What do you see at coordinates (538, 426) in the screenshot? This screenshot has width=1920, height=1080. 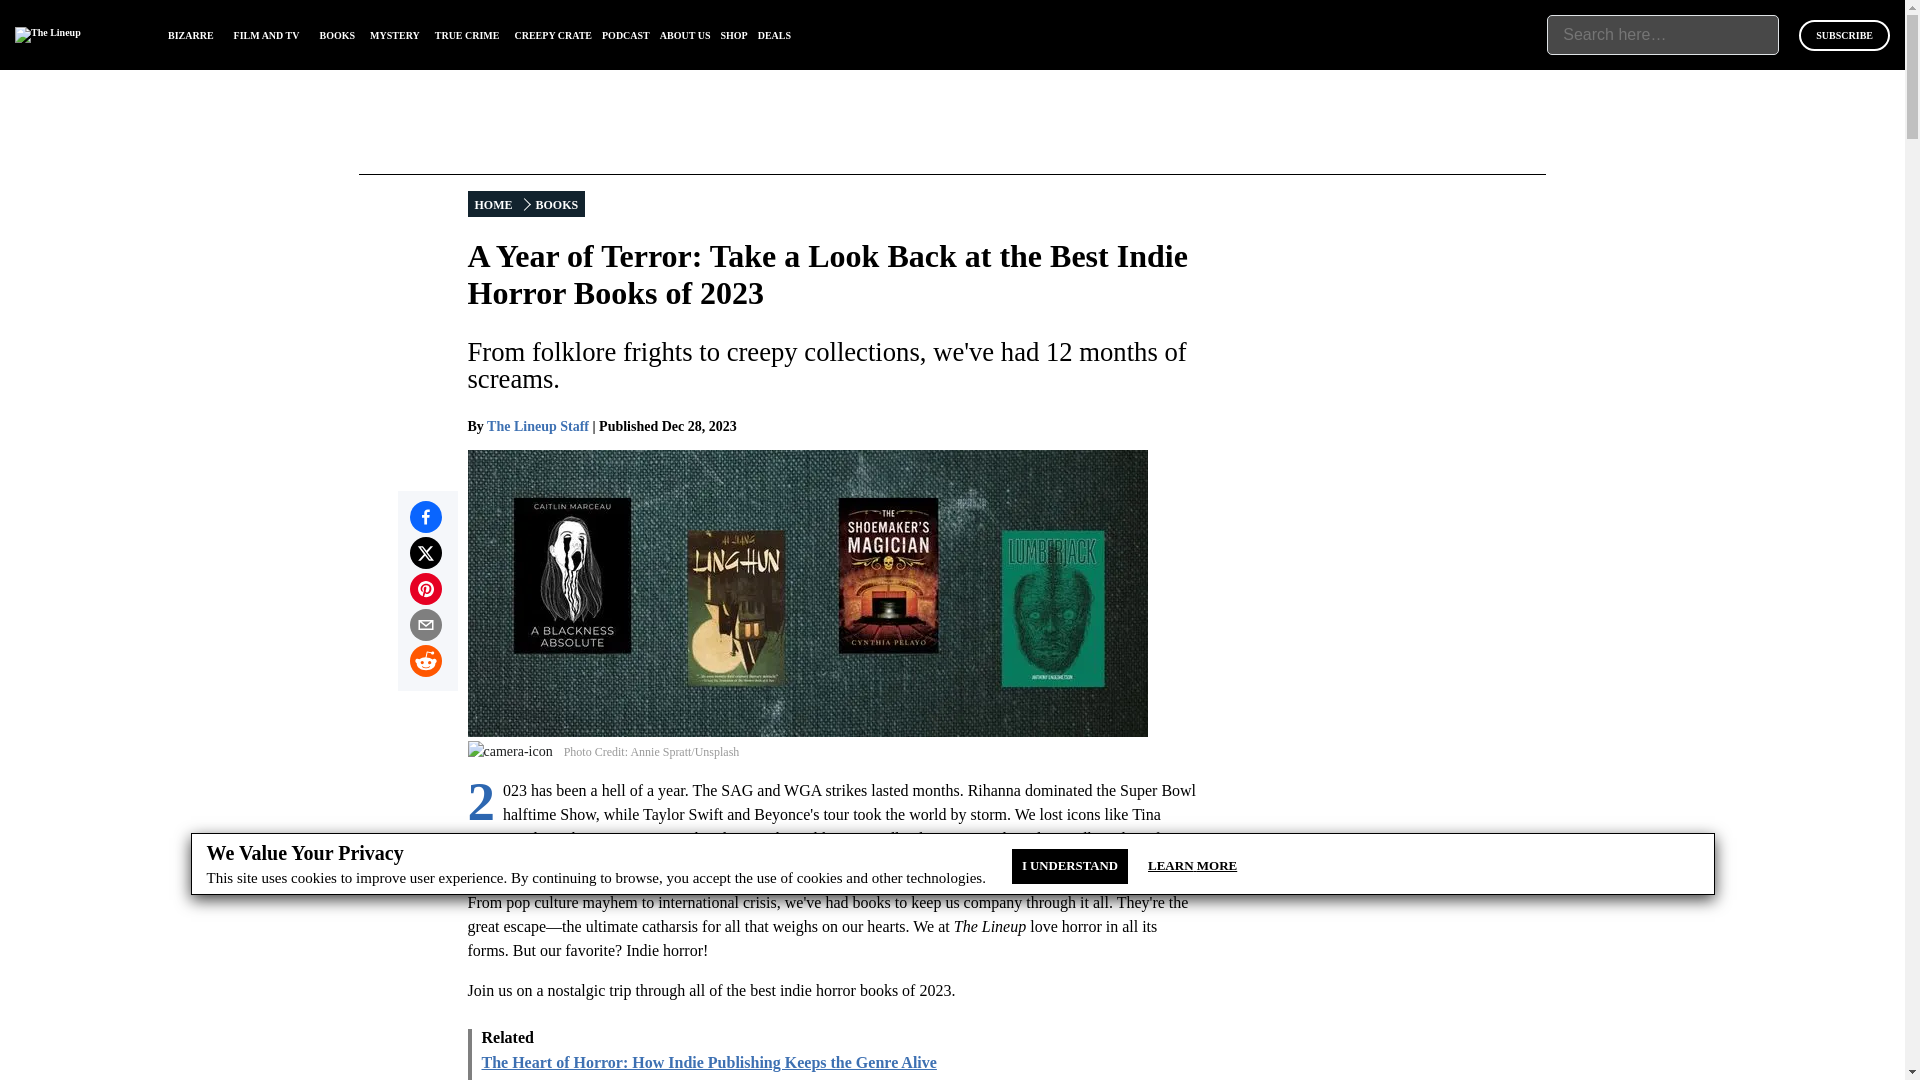 I see `The Lineup Staff` at bounding box center [538, 426].